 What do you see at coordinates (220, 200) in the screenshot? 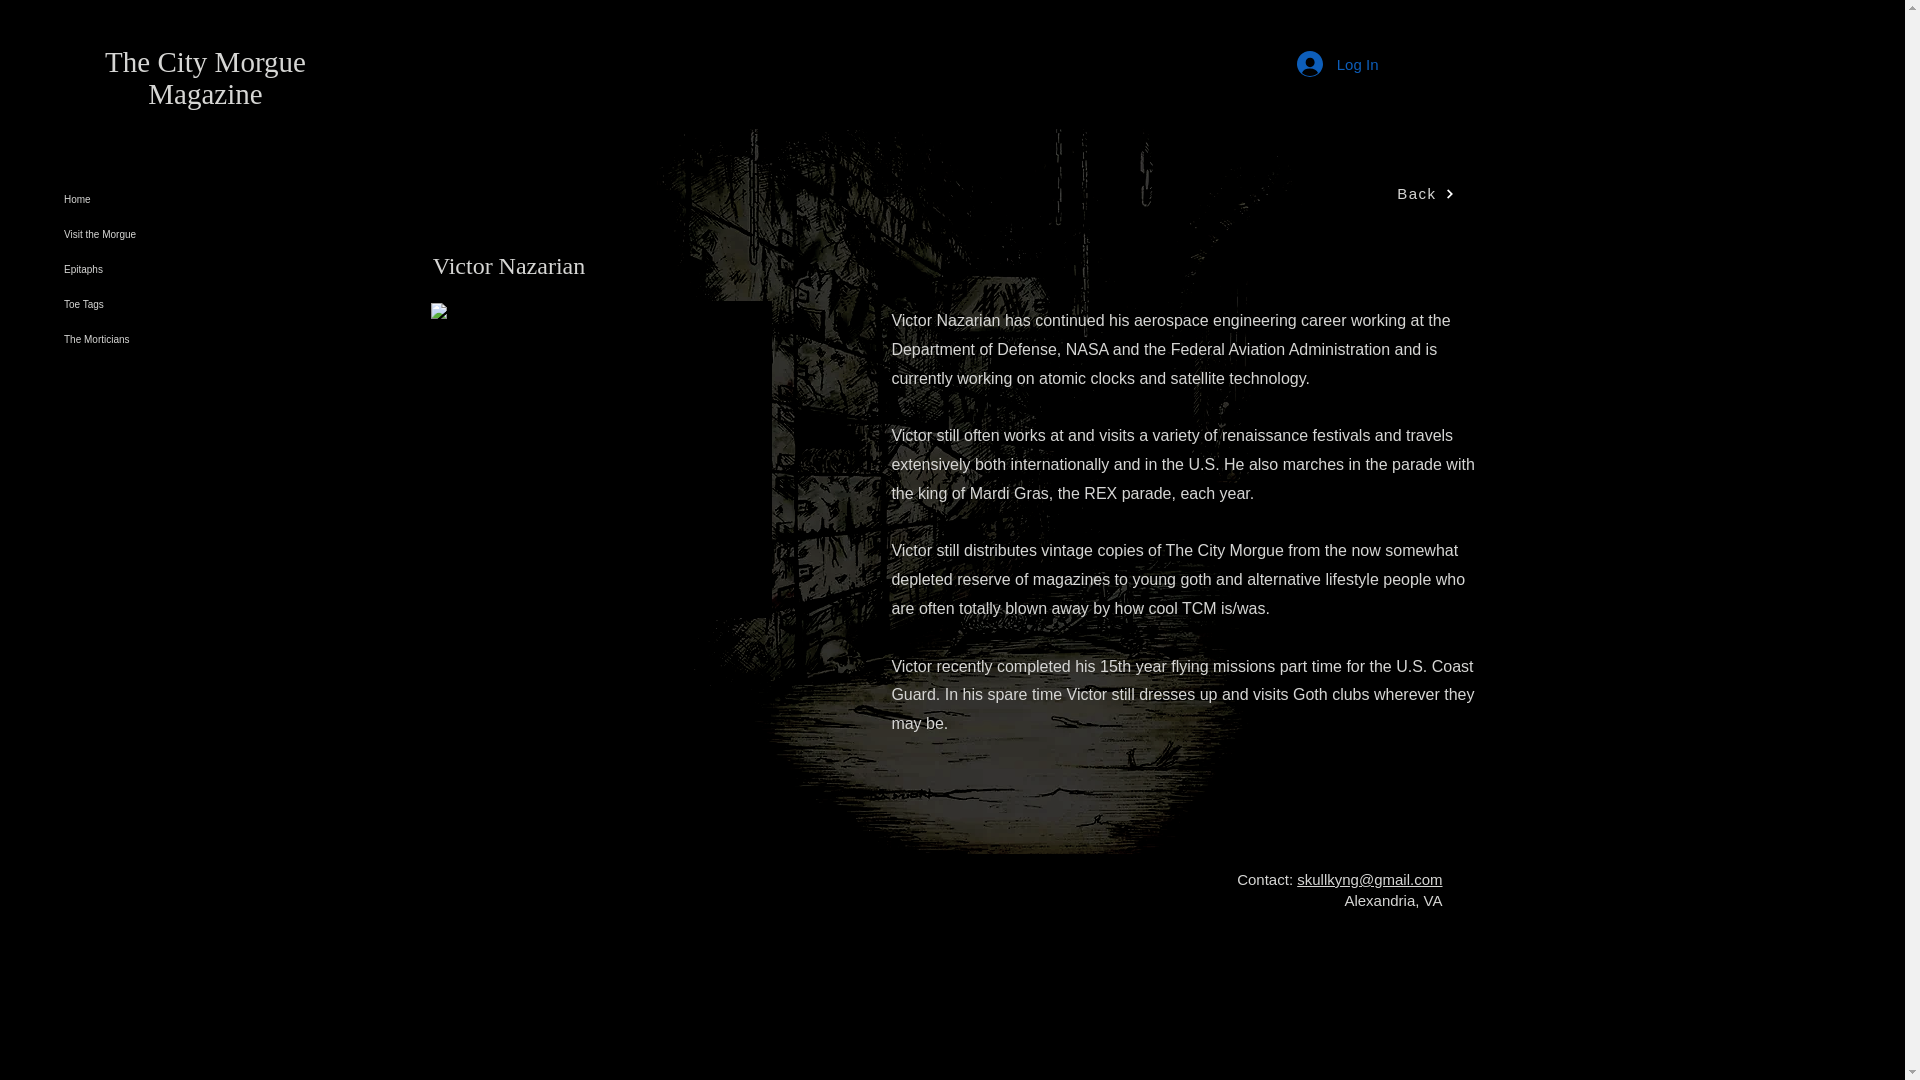
I see `Home` at bounding box center [220, 200].